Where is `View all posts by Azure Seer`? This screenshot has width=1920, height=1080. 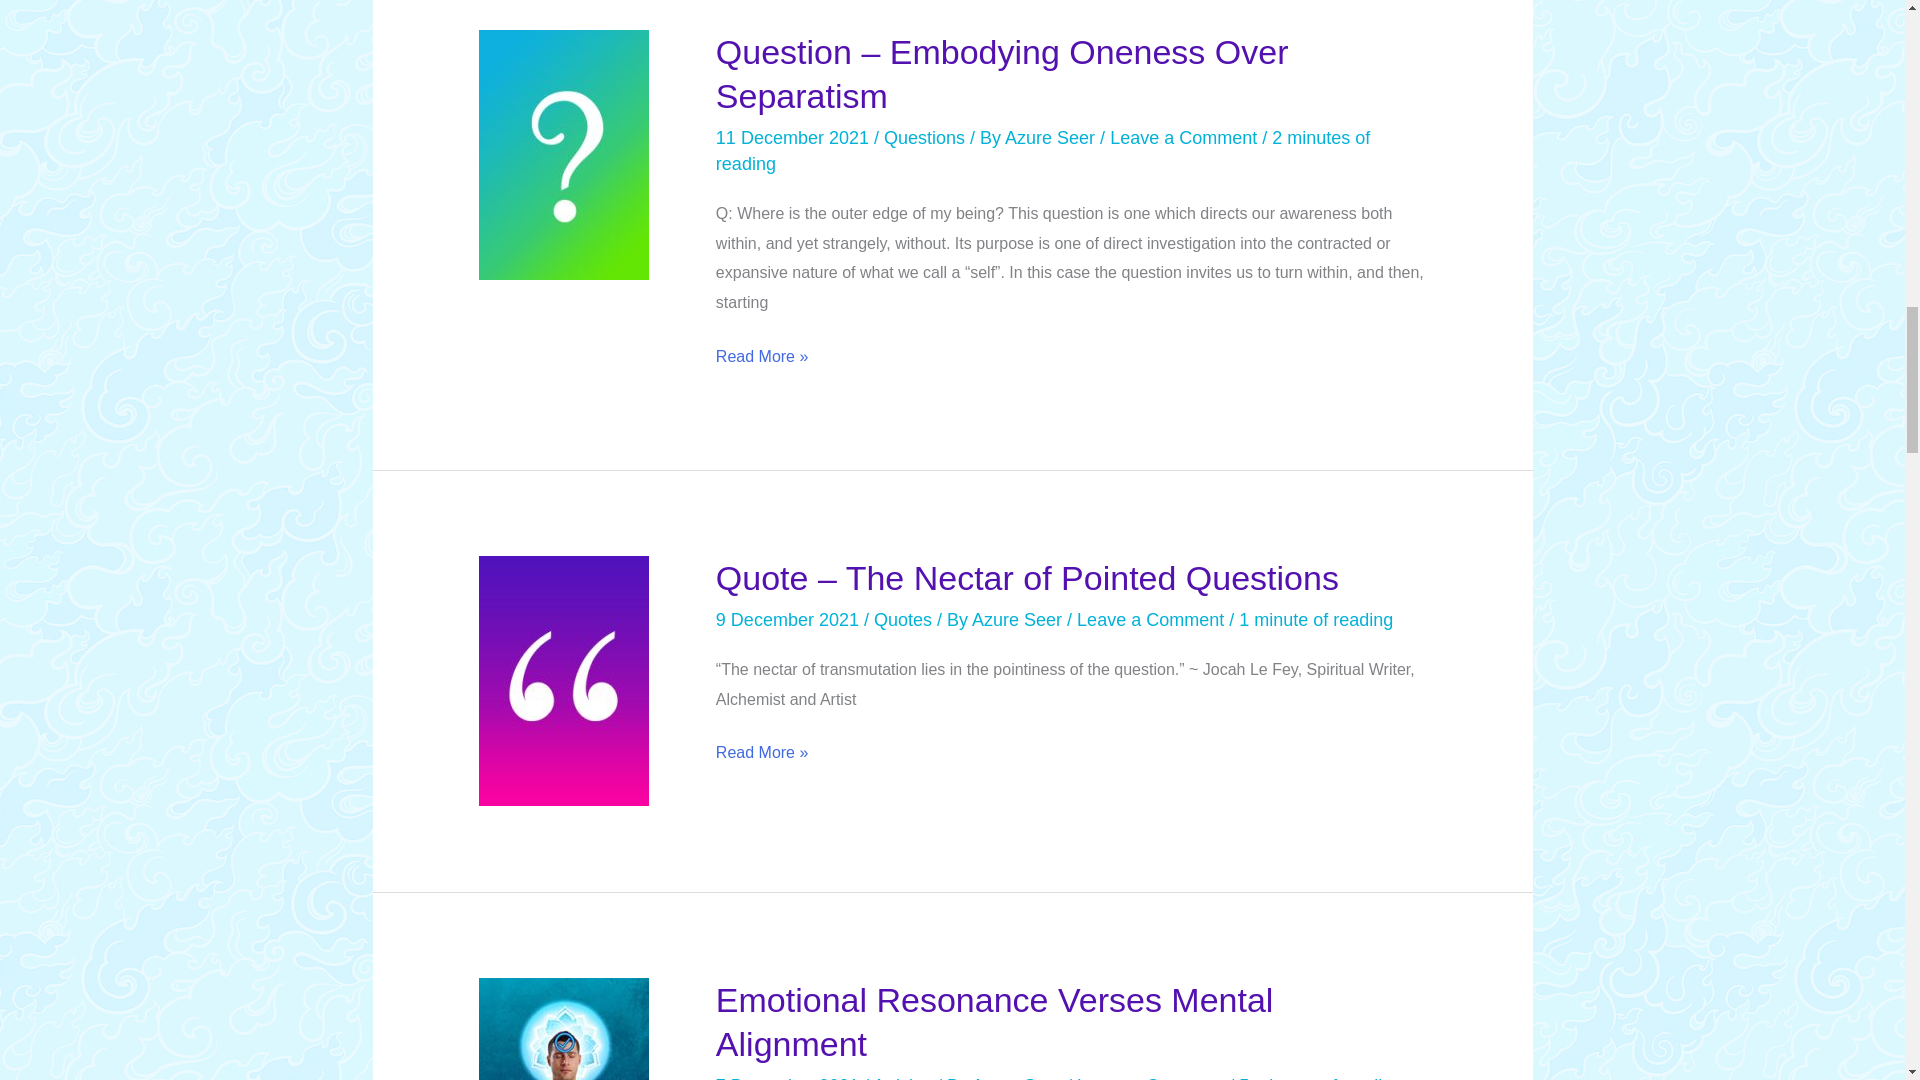 View all posts by Azure Seer is located at coordinates (1019, 1078).